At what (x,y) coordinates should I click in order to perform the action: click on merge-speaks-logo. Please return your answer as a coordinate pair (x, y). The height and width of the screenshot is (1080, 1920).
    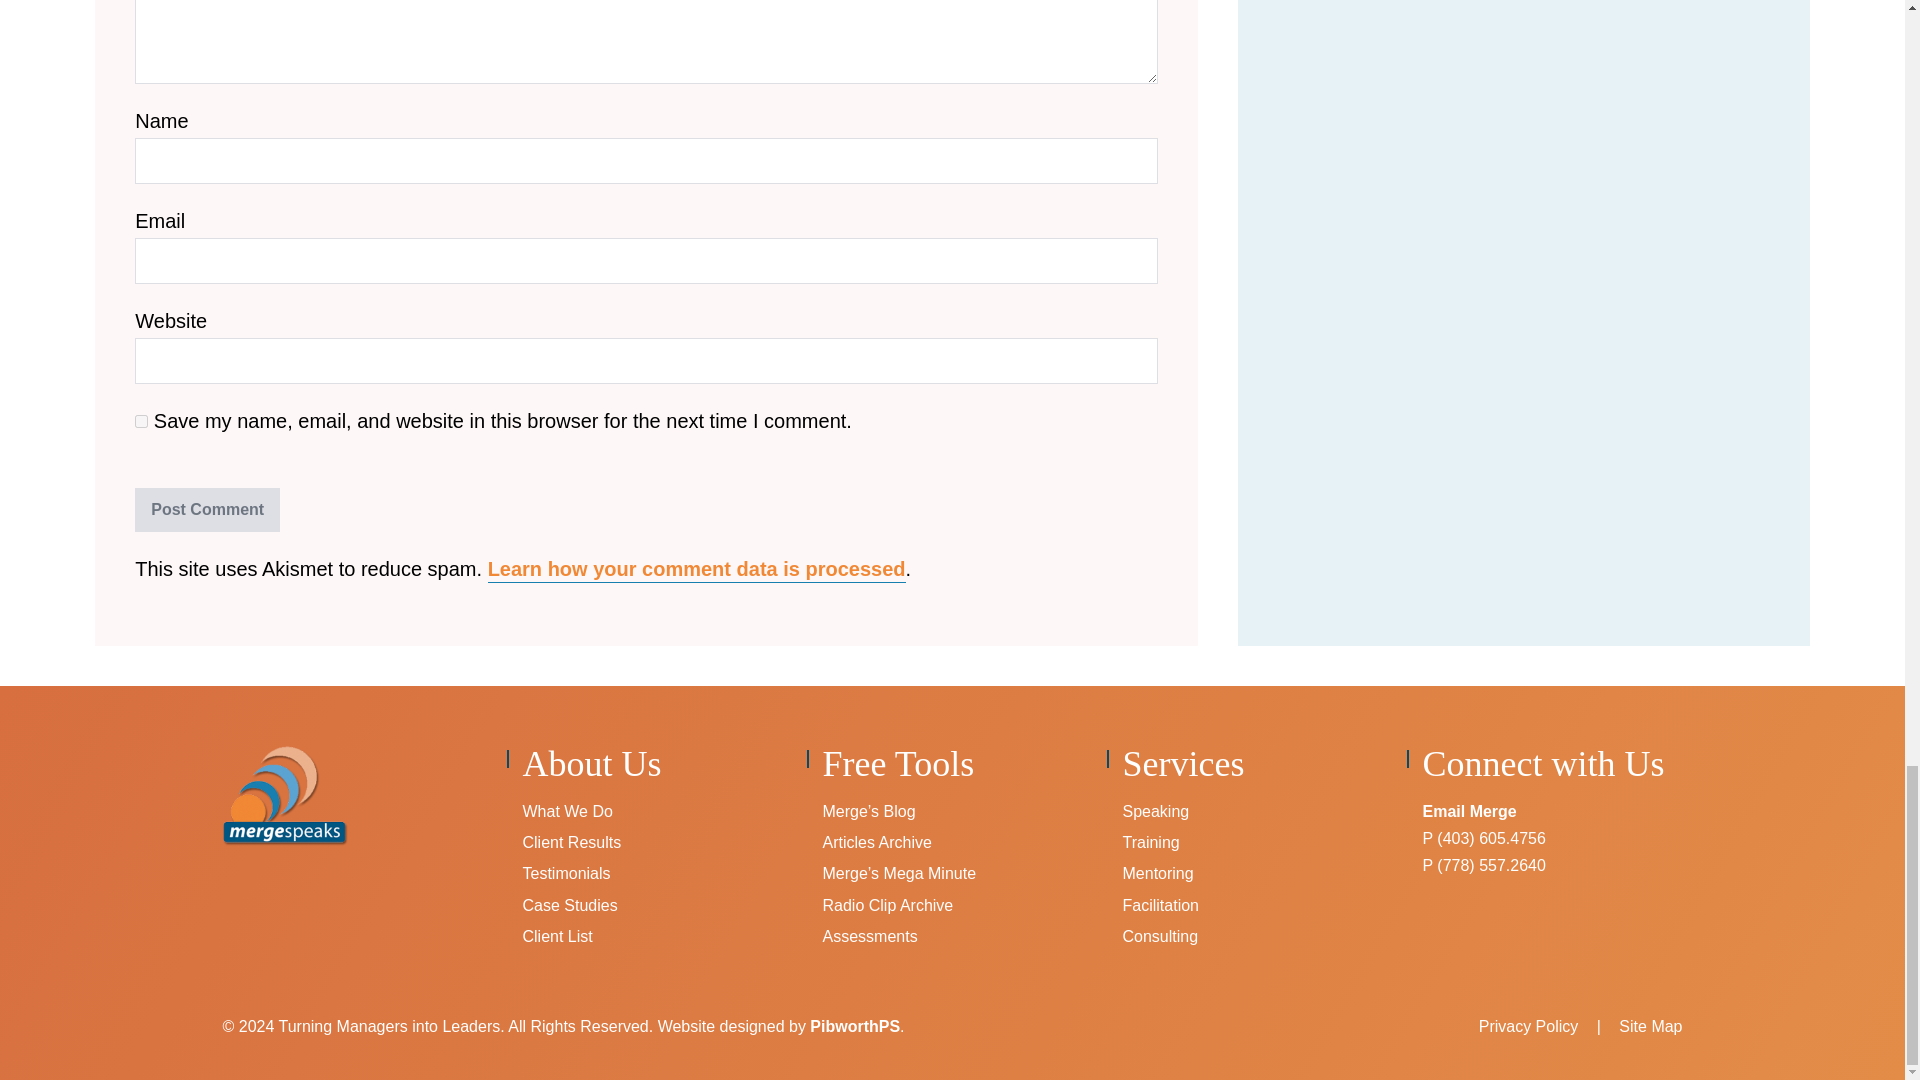
    Looking at the image, I should click on (284, 796).